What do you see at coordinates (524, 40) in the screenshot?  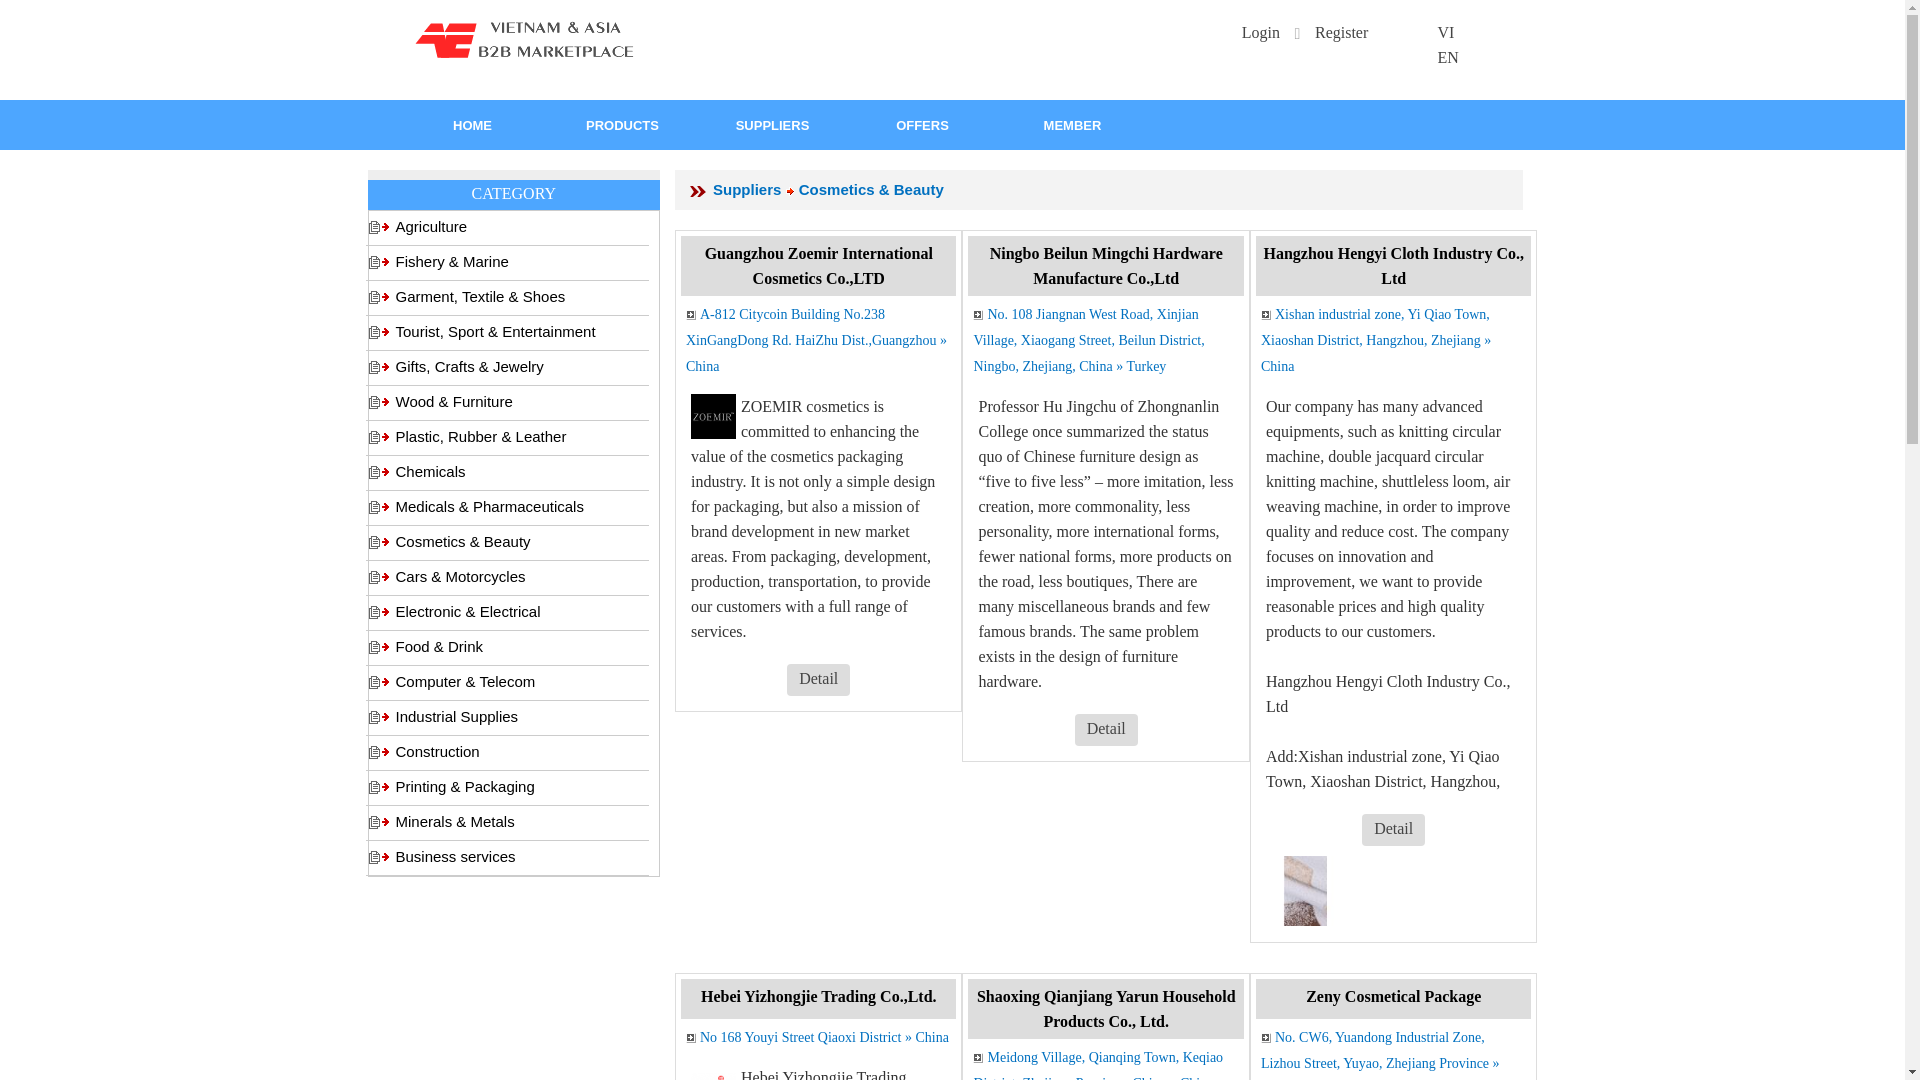 I see `ACEvn.com` at bounding box center [524, 40].